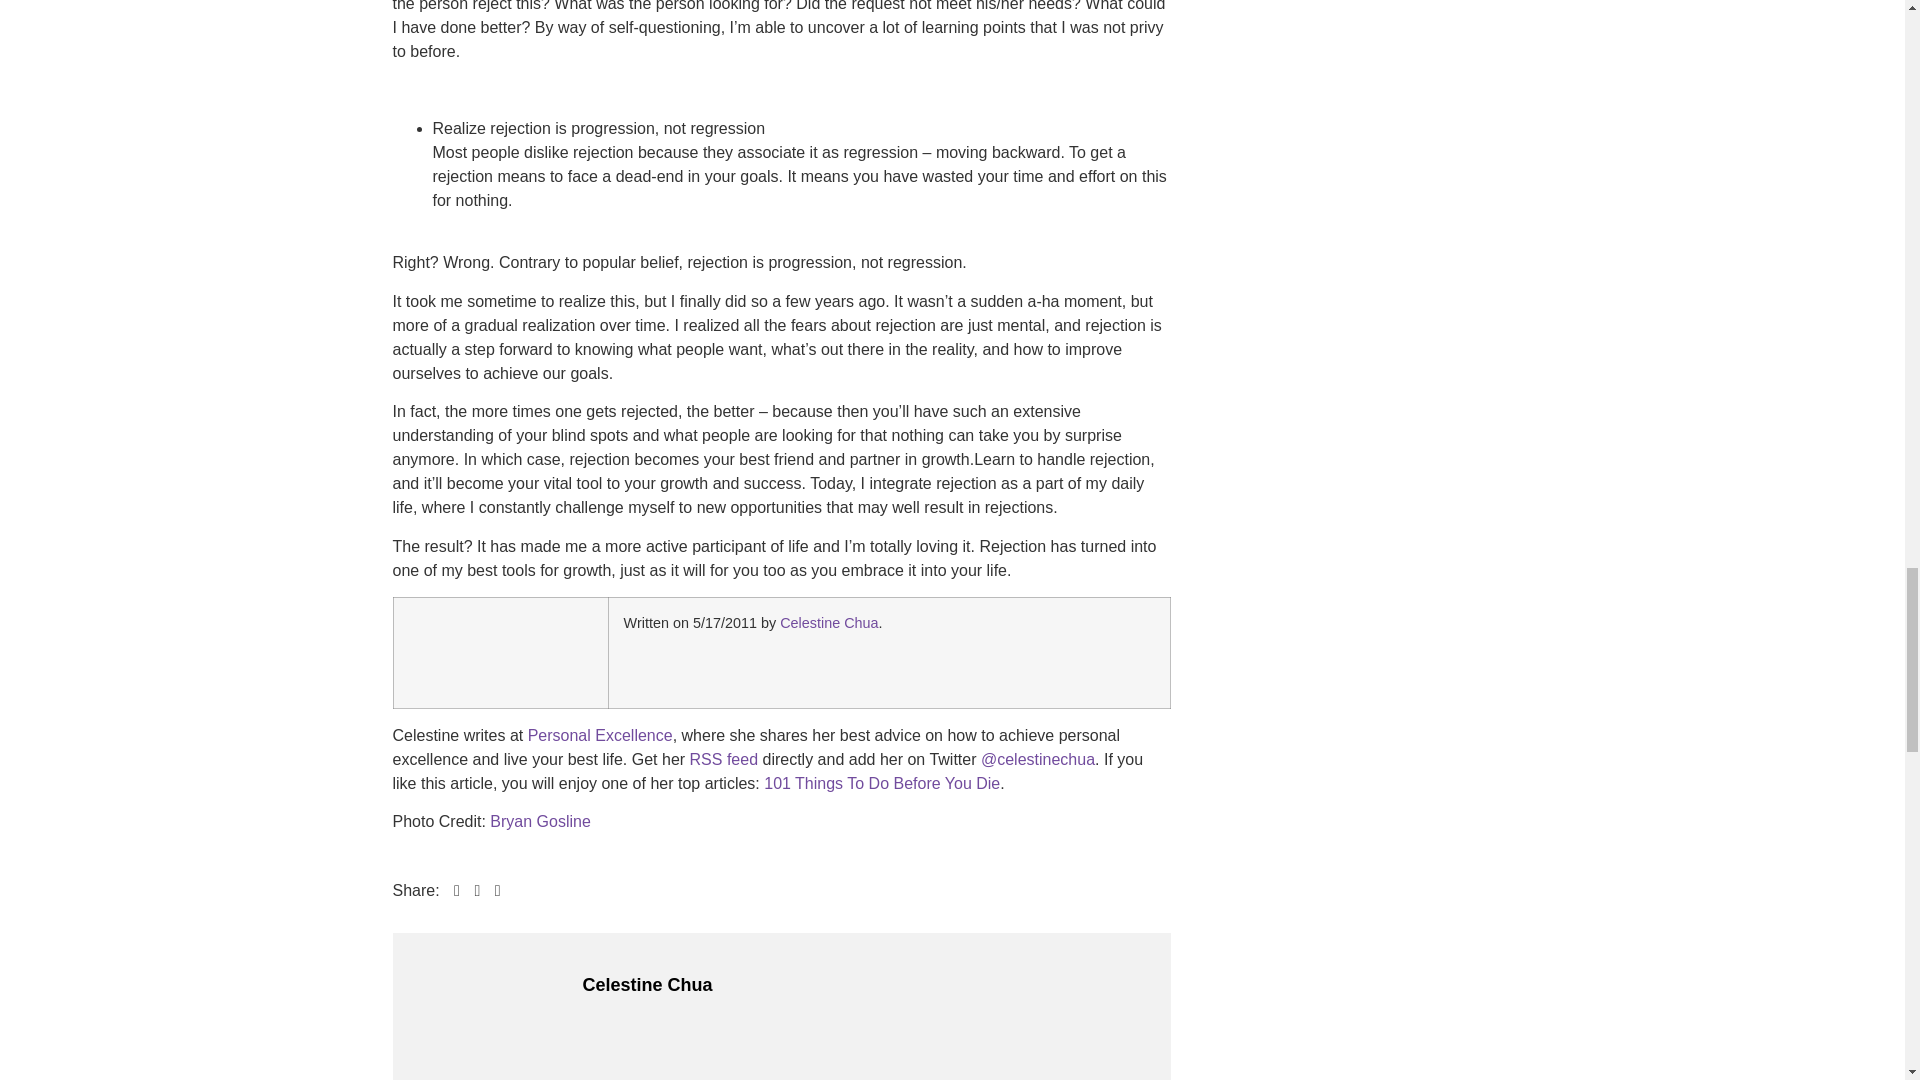  I want to click on Celestine Chua, so click(447, 653).